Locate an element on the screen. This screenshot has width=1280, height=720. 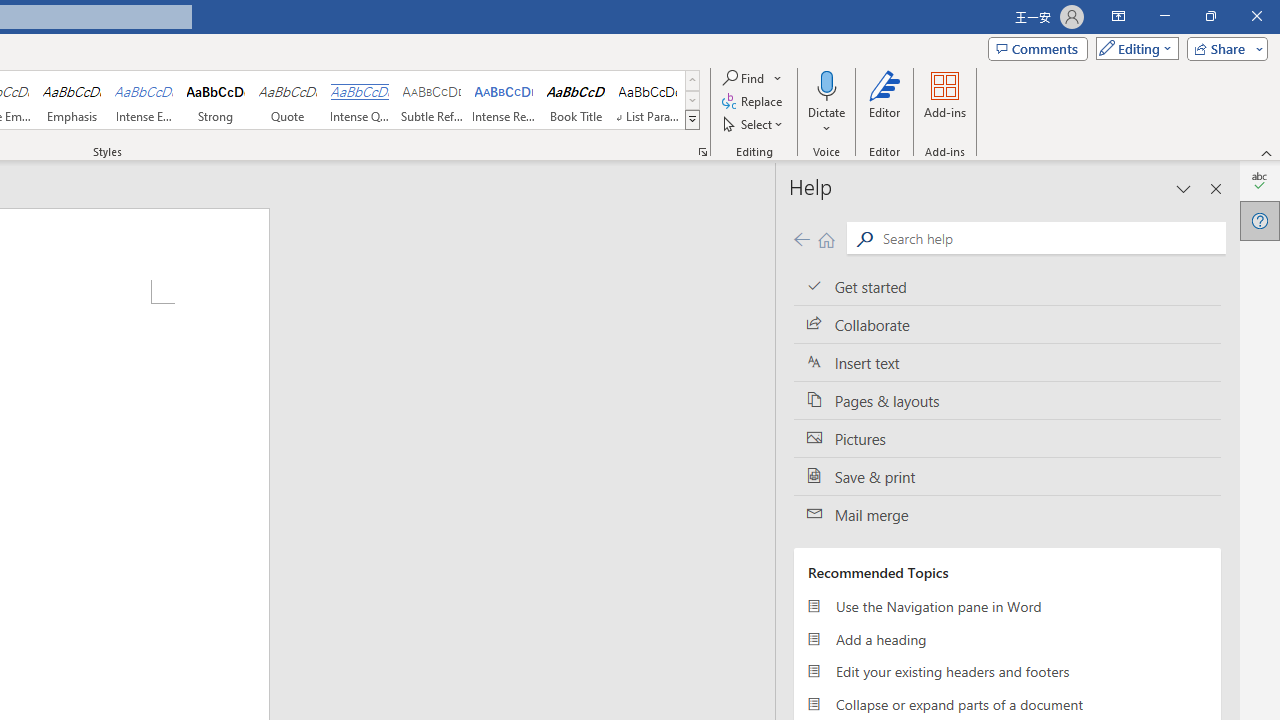
Intense Emphasis is located at coordinates (144, 100).